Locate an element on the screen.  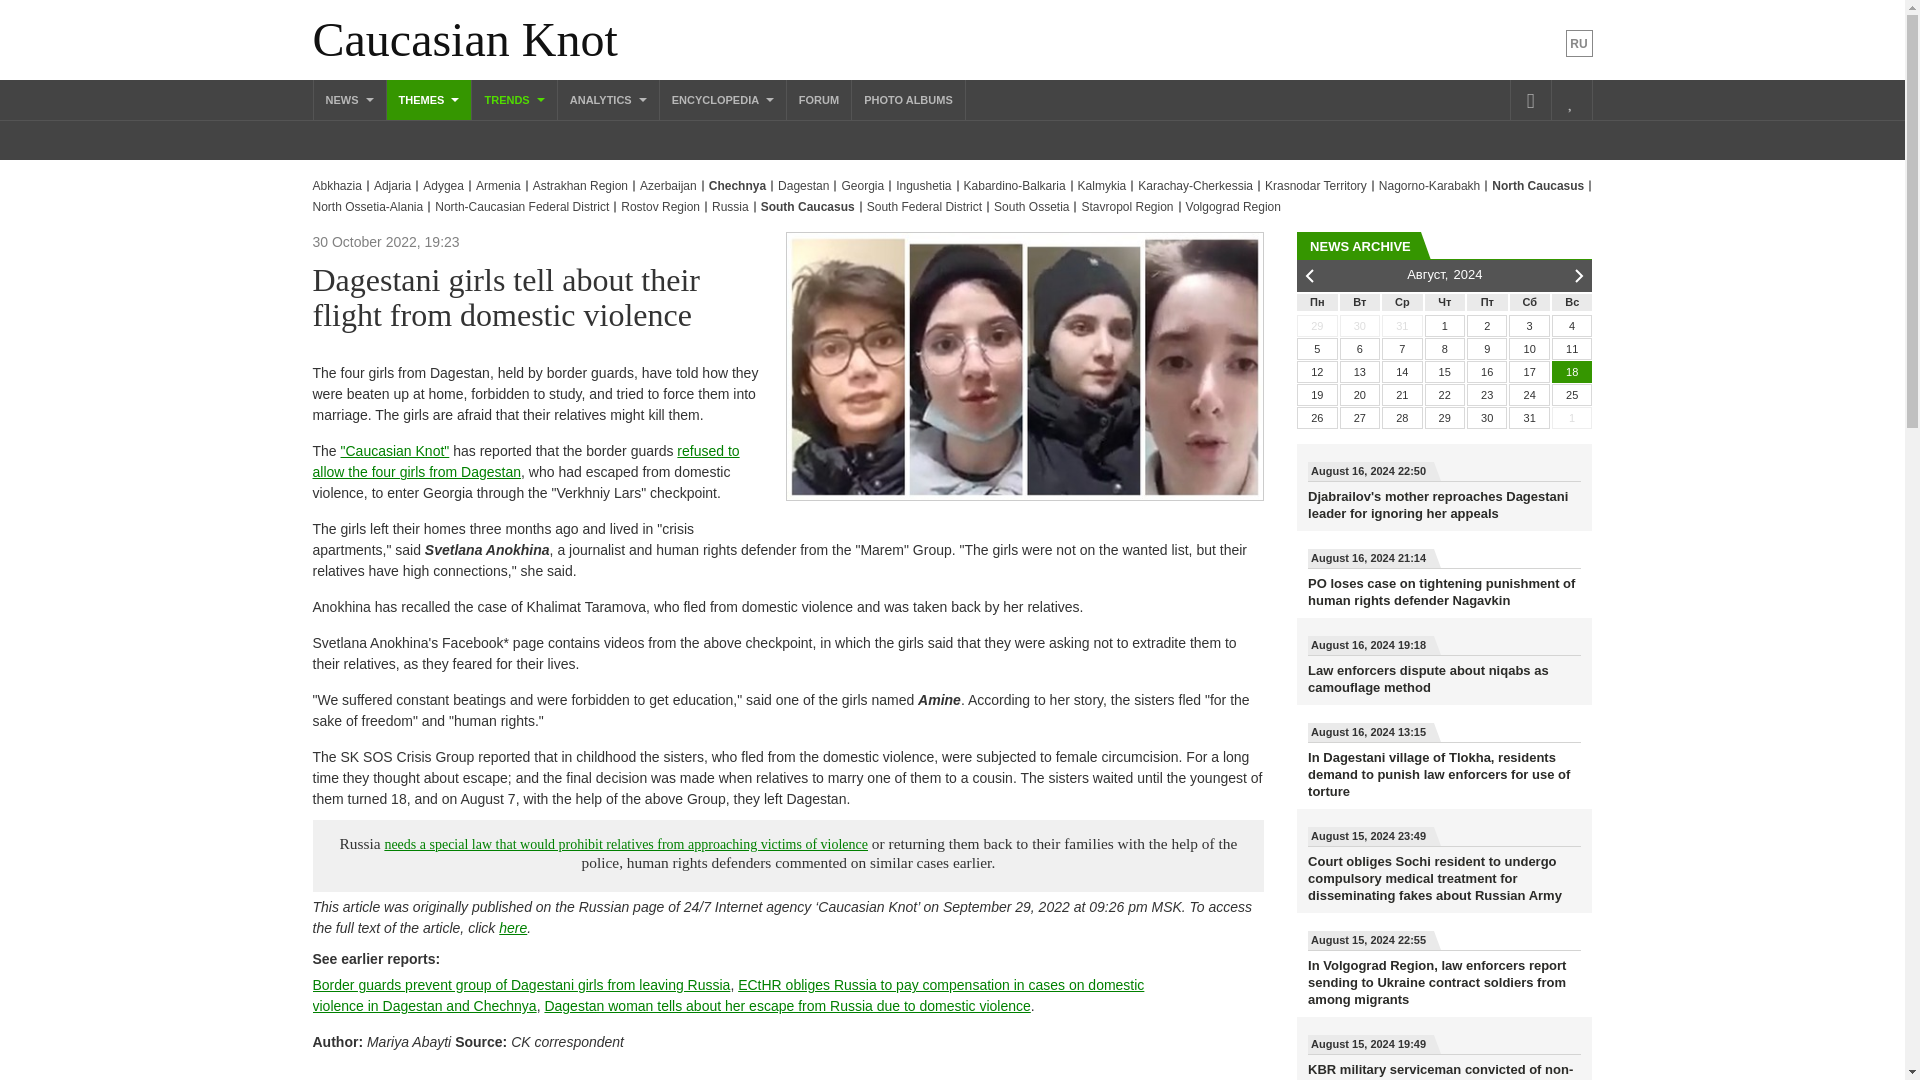
Caucasian Knot is located at coordinates (464, 40).